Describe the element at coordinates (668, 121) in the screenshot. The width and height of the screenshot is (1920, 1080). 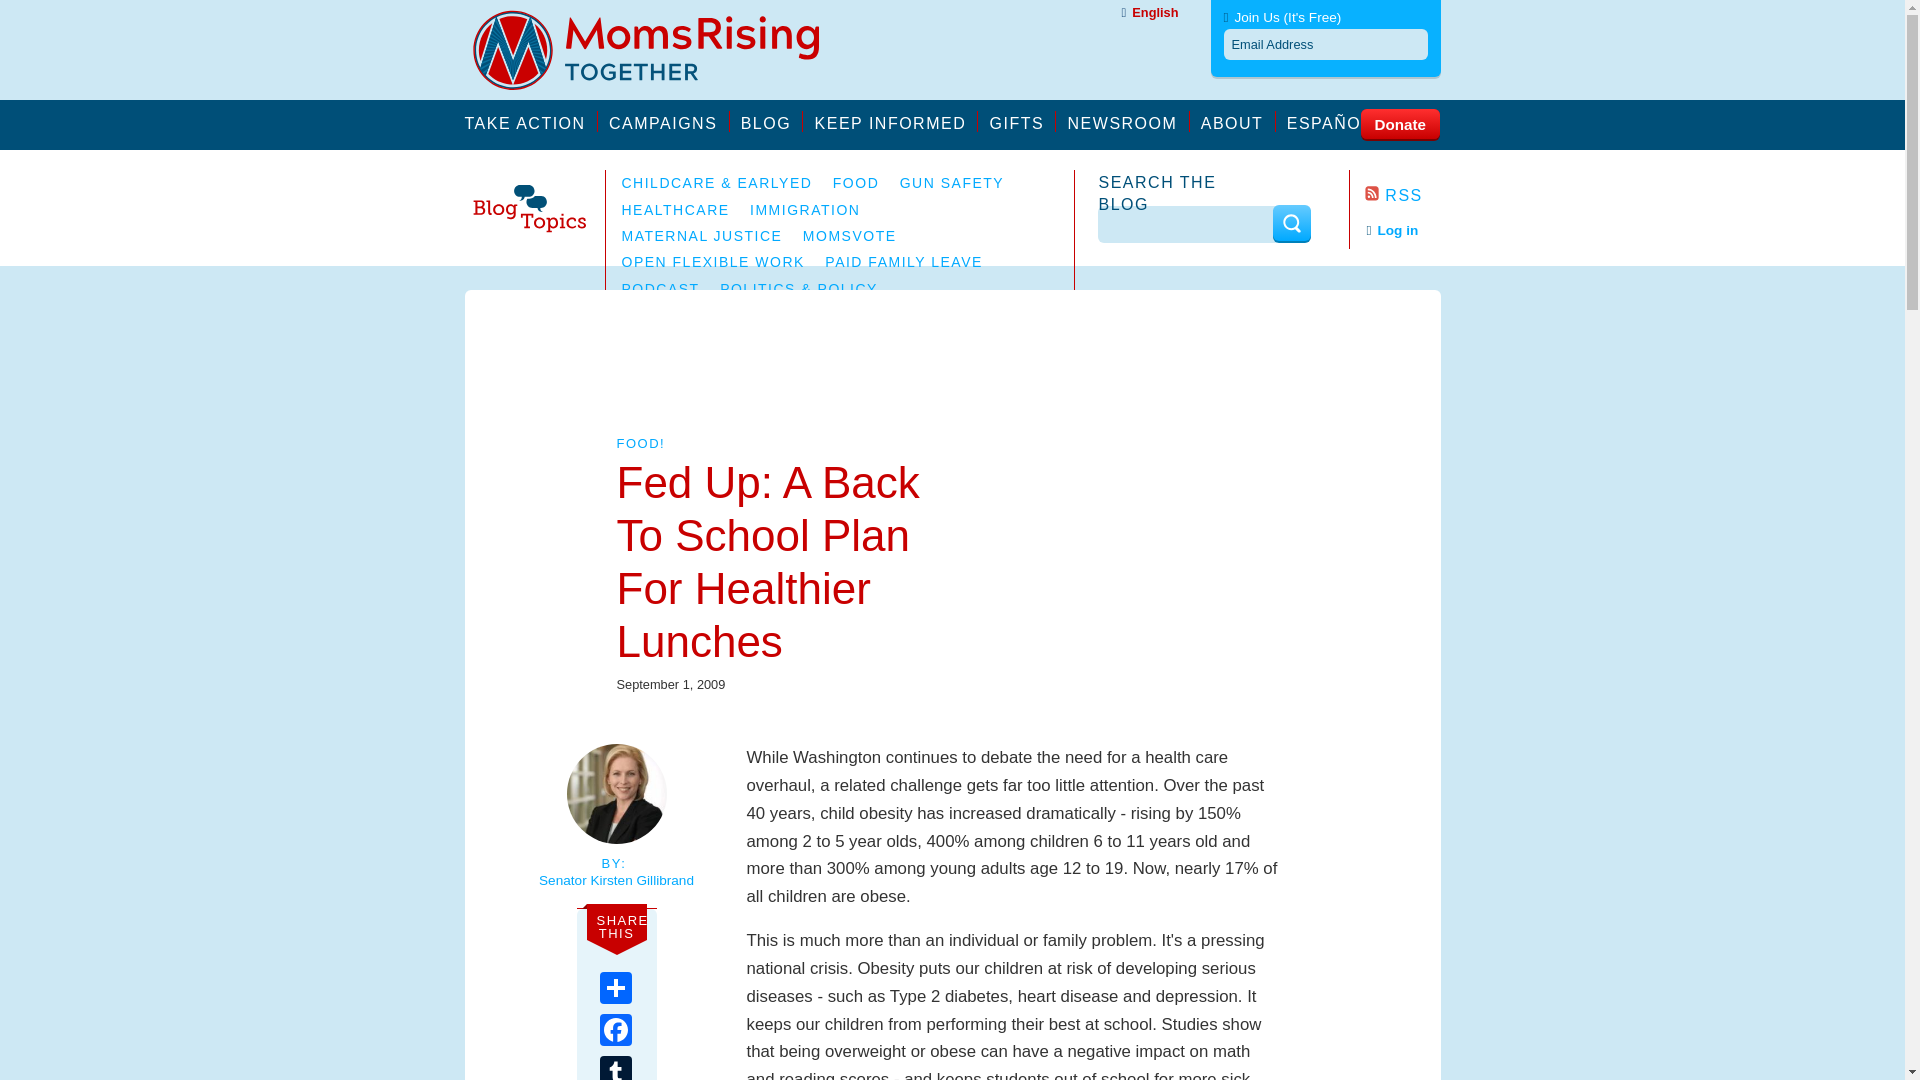
I see `CAMPAIGNS` at that location.